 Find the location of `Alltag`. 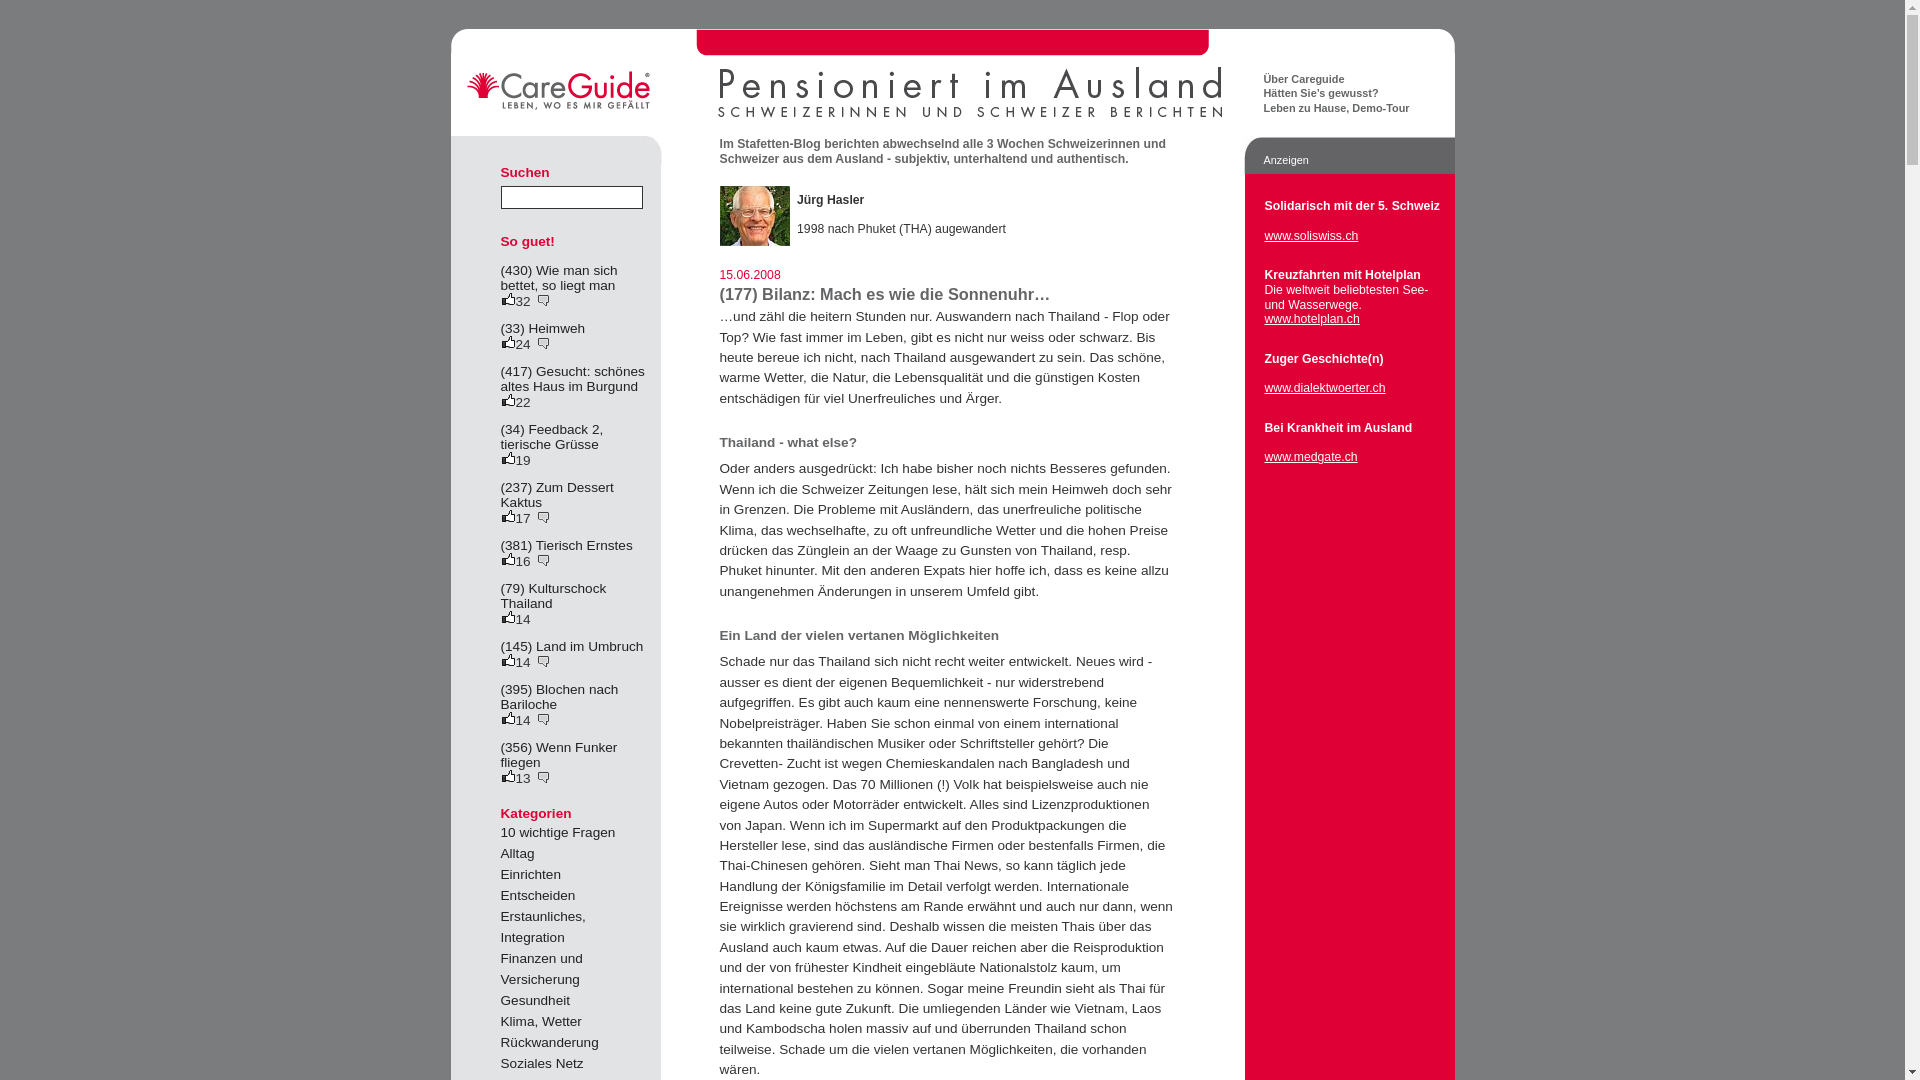

Alltag is located at coordinates (517, 854).